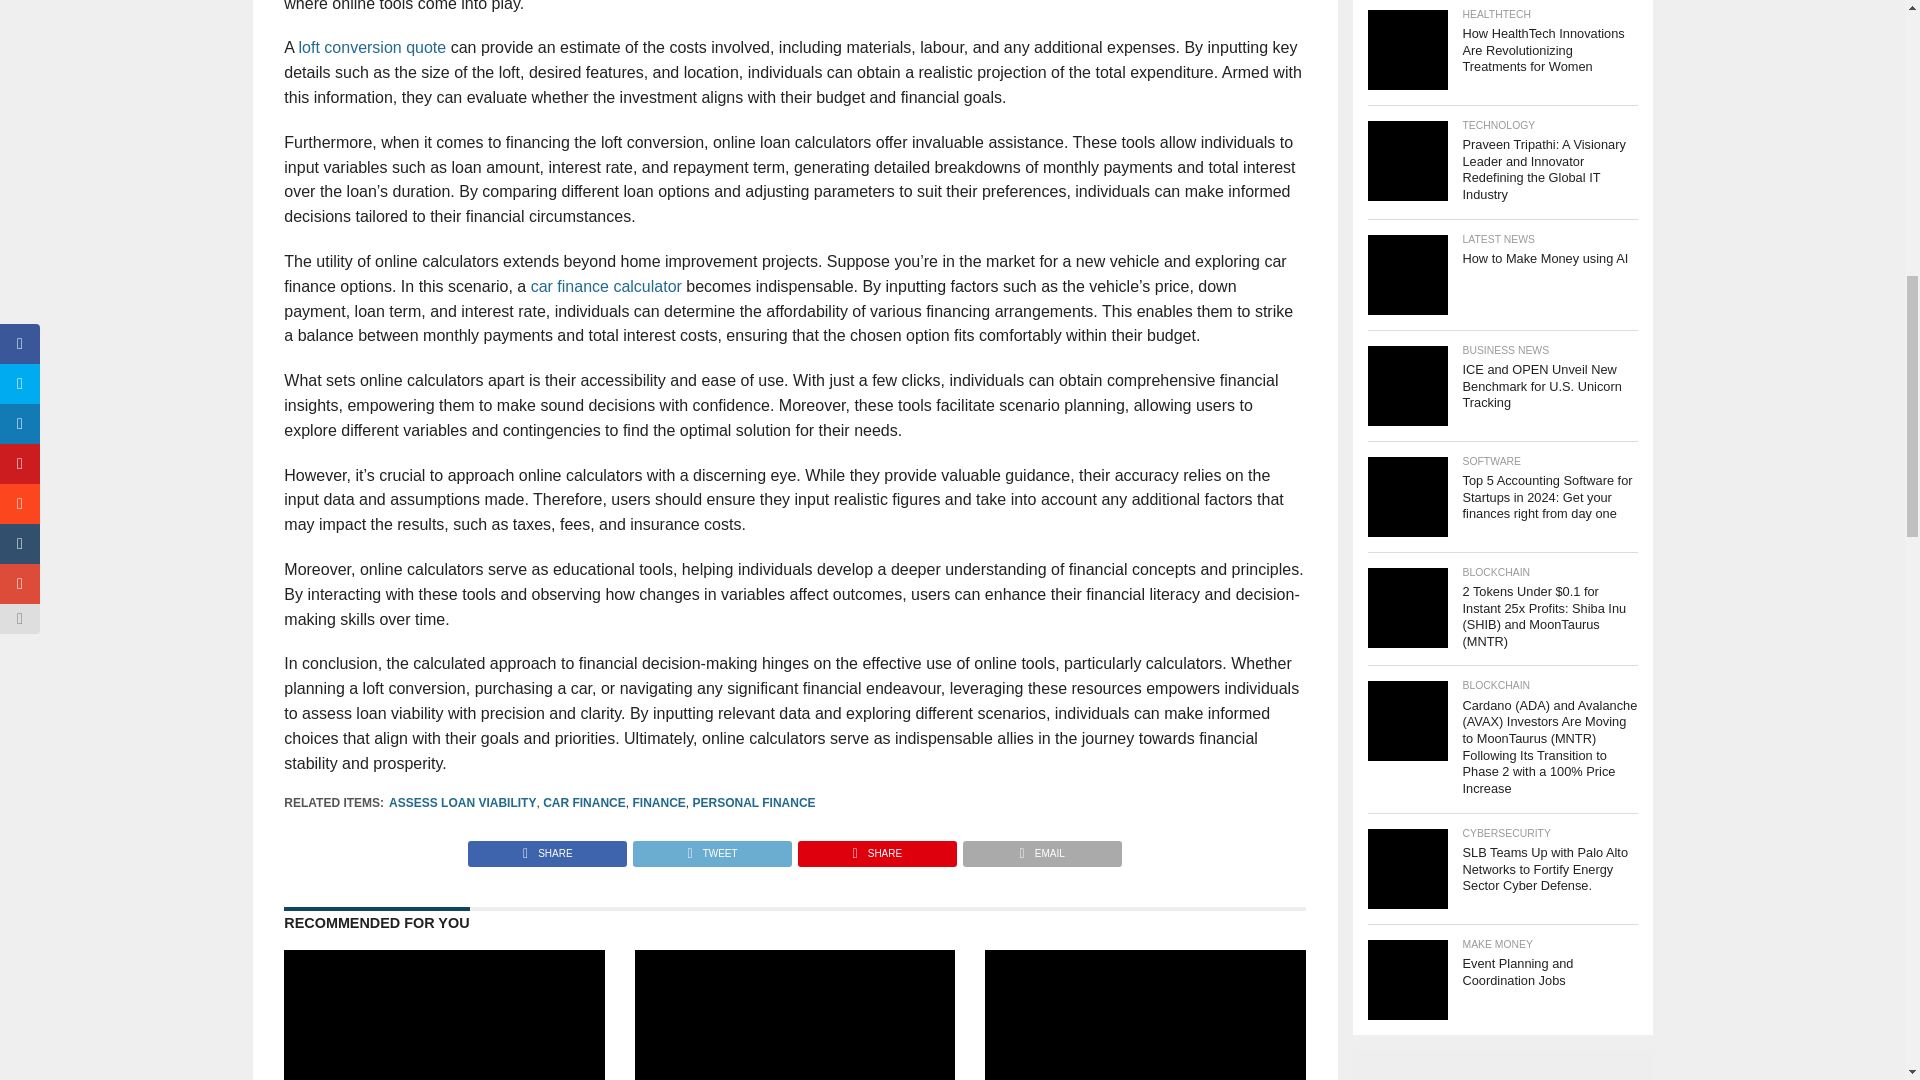 The width and height of the screenshot is (1920, 1080). I want to click on Share on Facebook, so click(548, 848).